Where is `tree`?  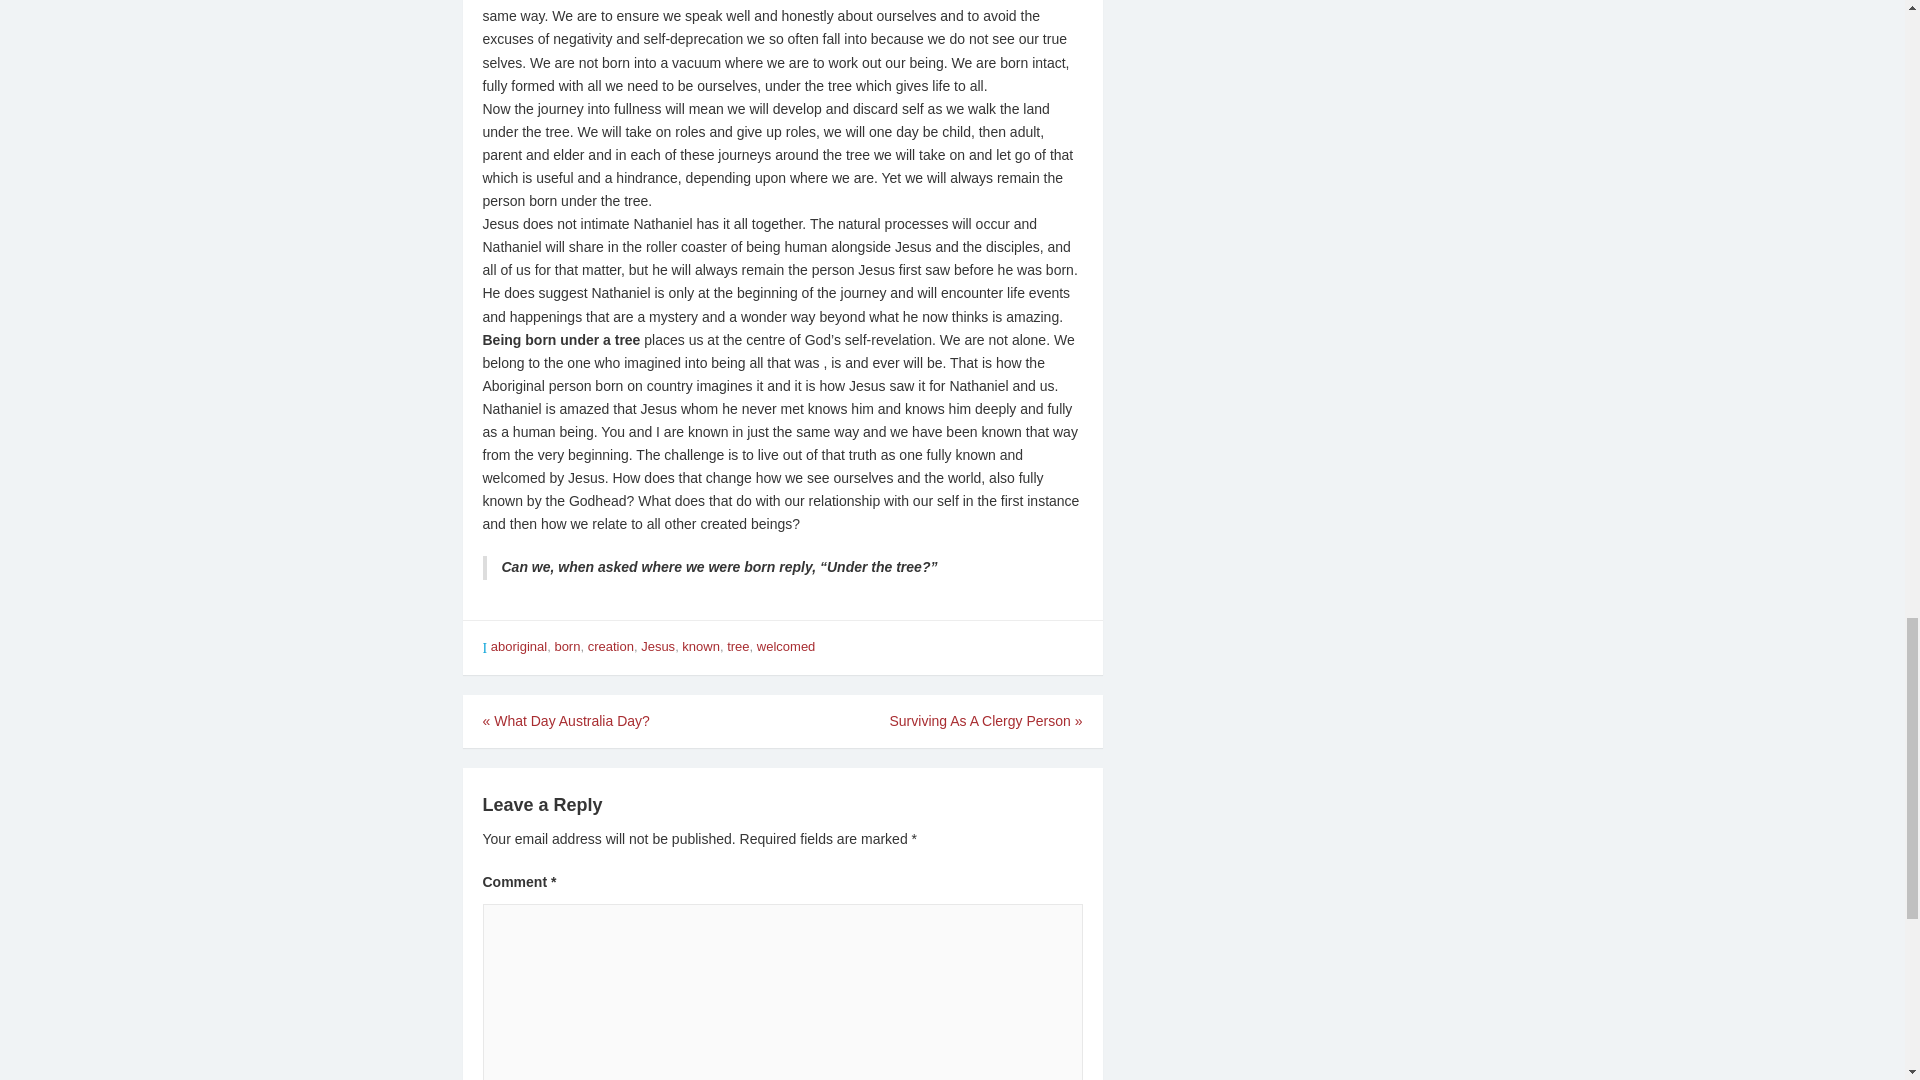 tree is located at coordinates (738, 646).